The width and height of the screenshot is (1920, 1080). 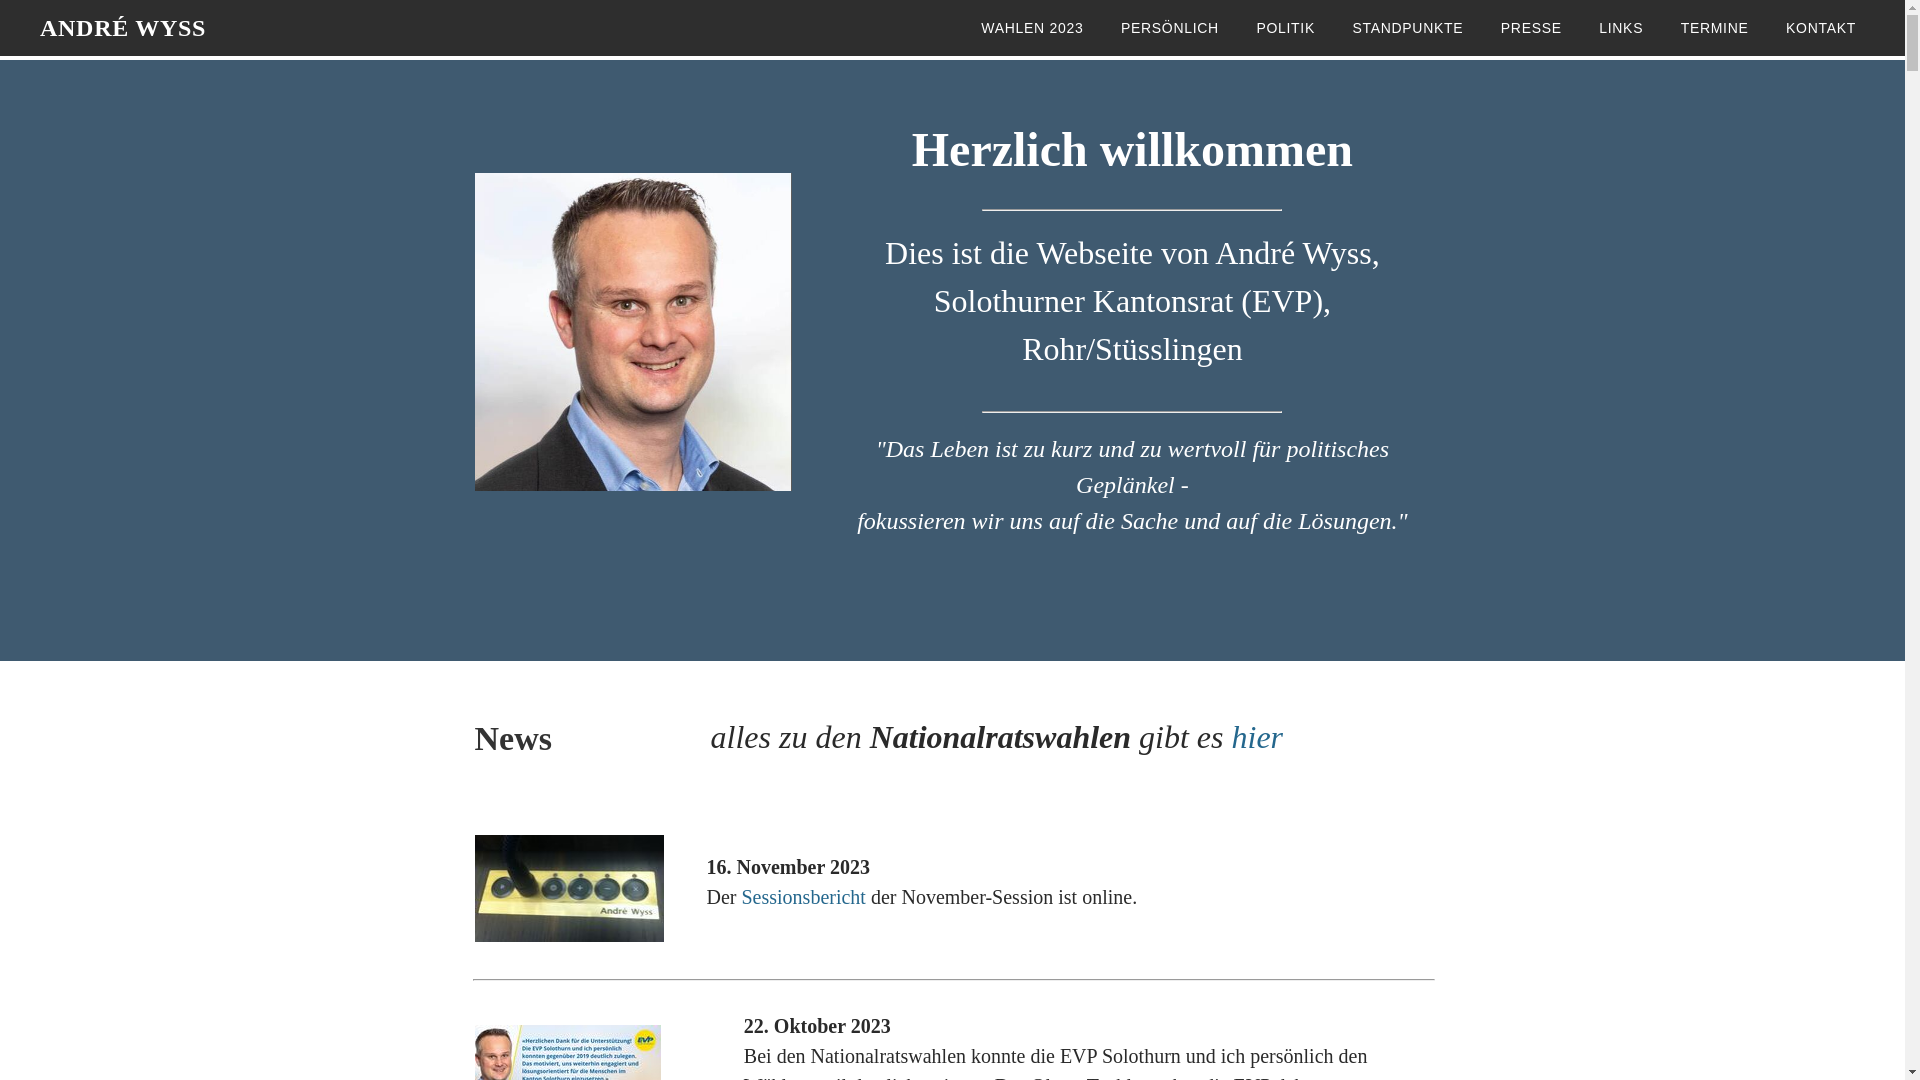 I want to click on Sessionsbericht, so click(x=803, y=897).